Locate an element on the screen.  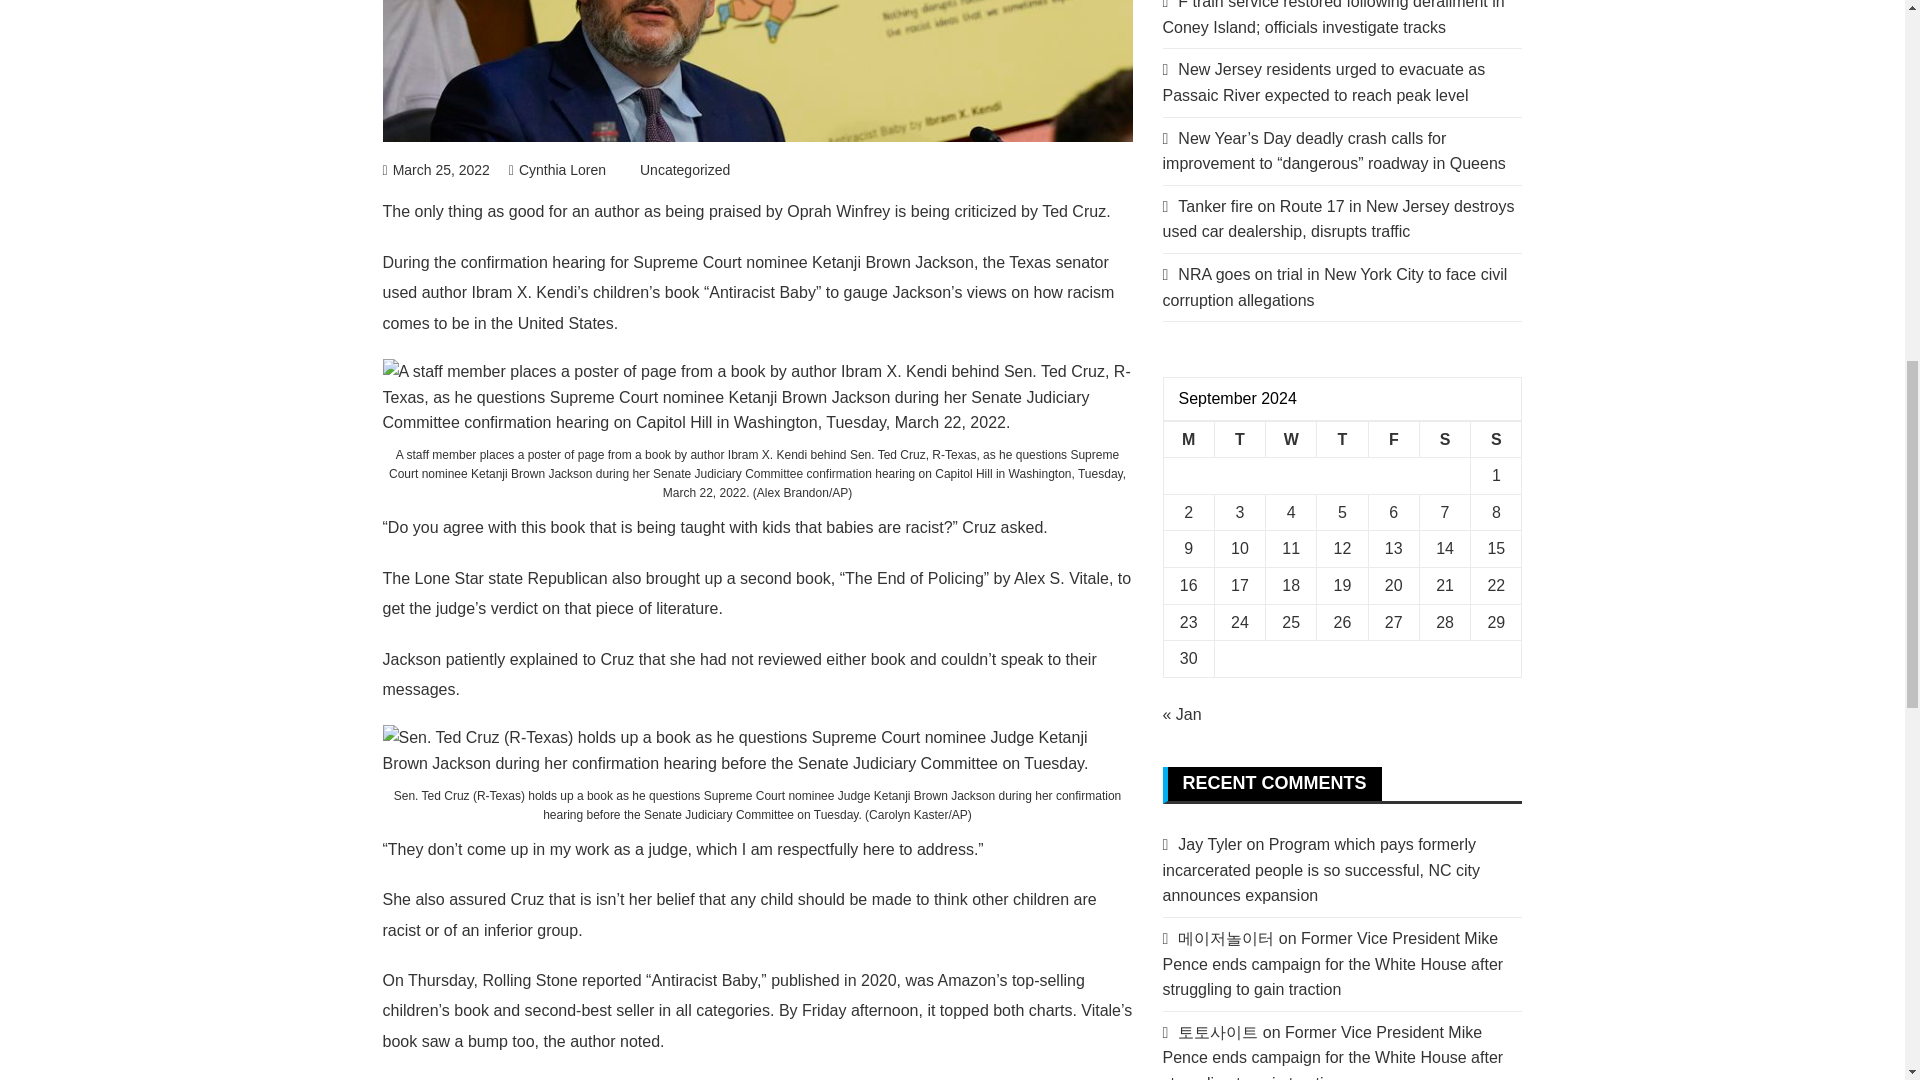
Rolling Stone reported is located at coordinates (561, 980).